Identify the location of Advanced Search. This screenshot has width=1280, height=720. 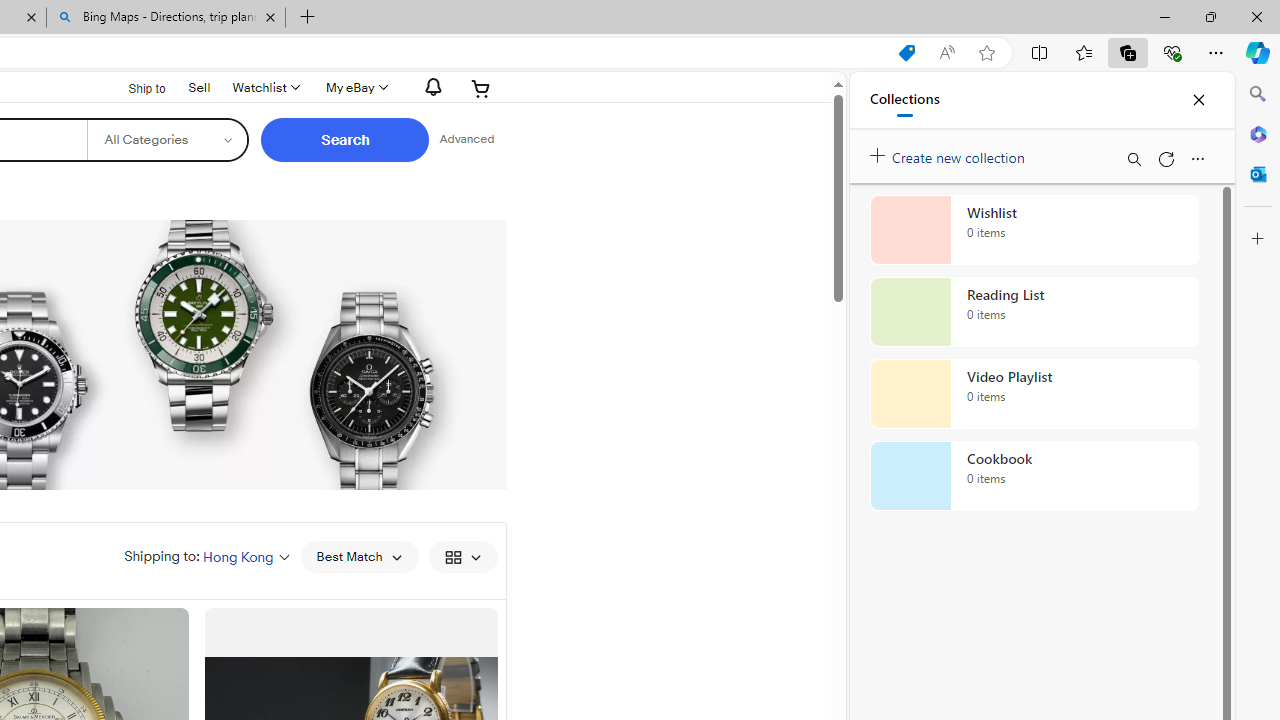
(466, 140).